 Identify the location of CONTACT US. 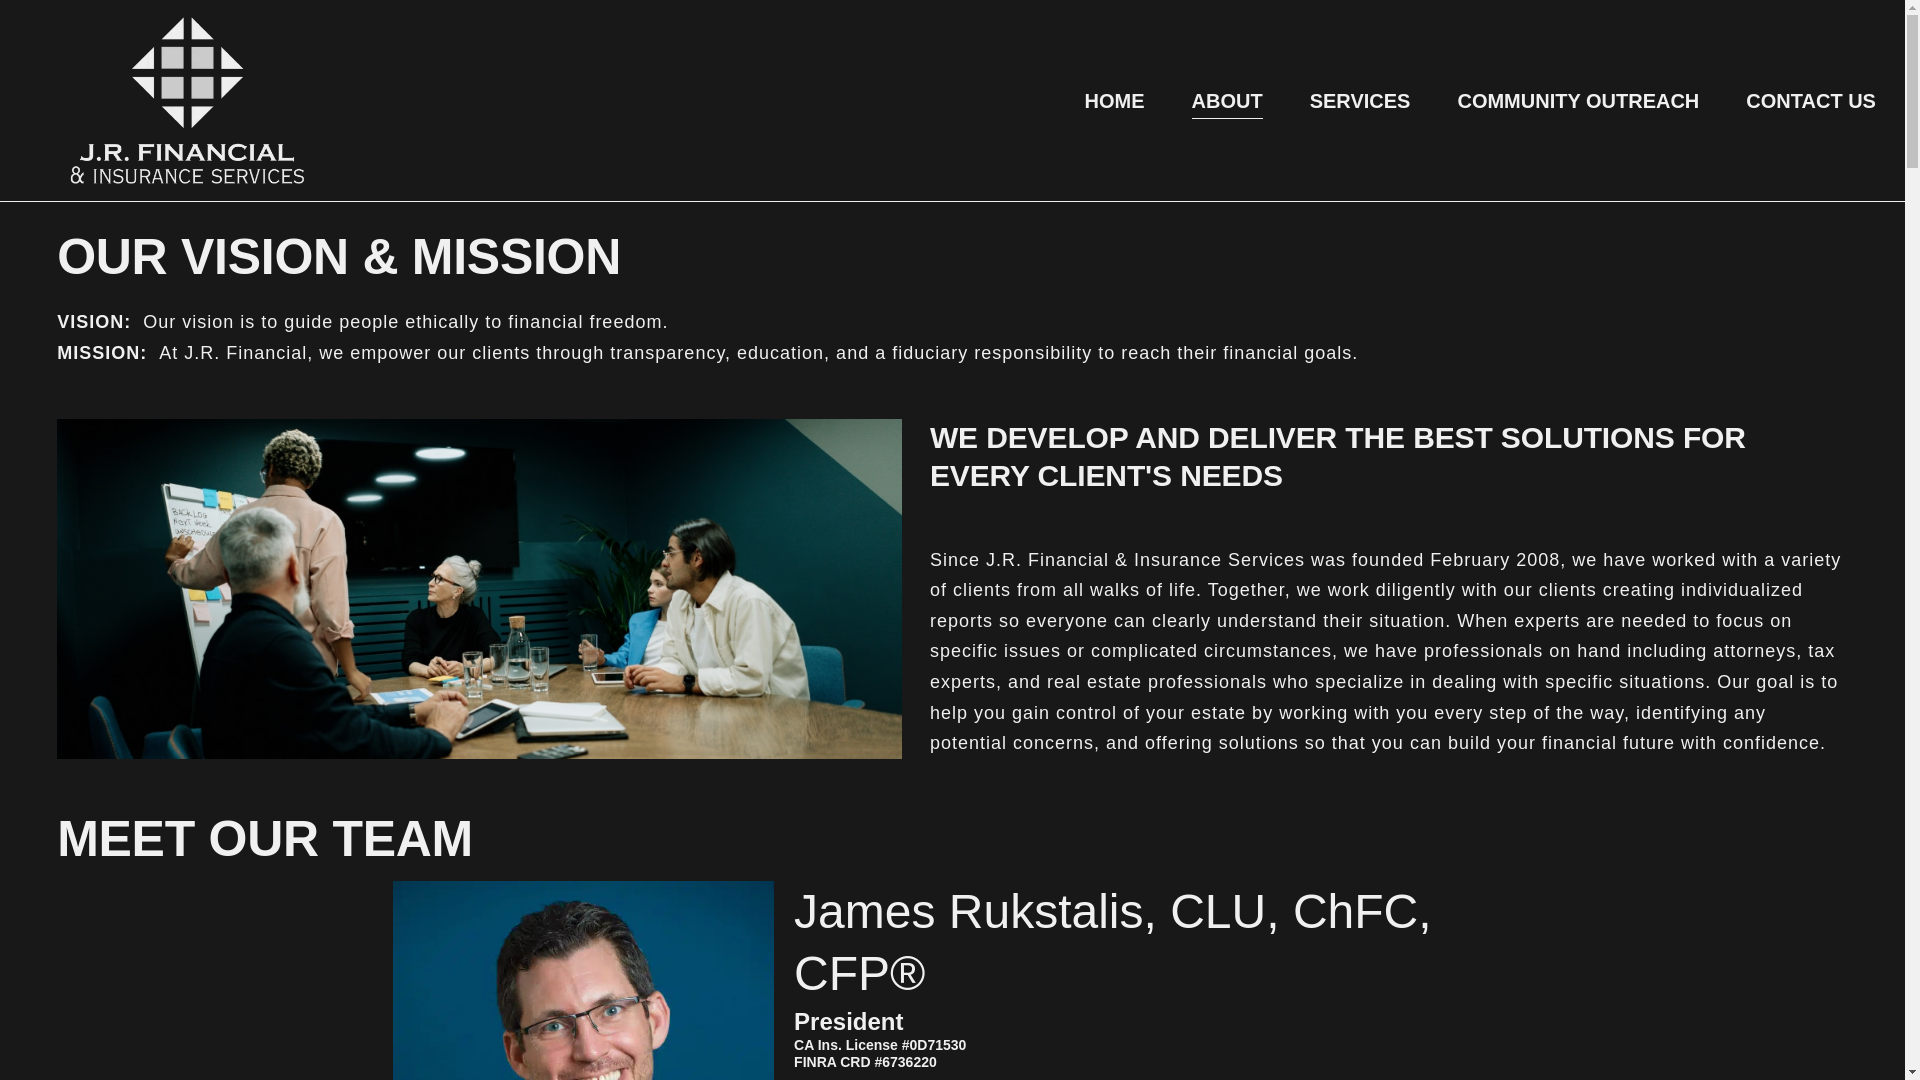
(1810, 100).